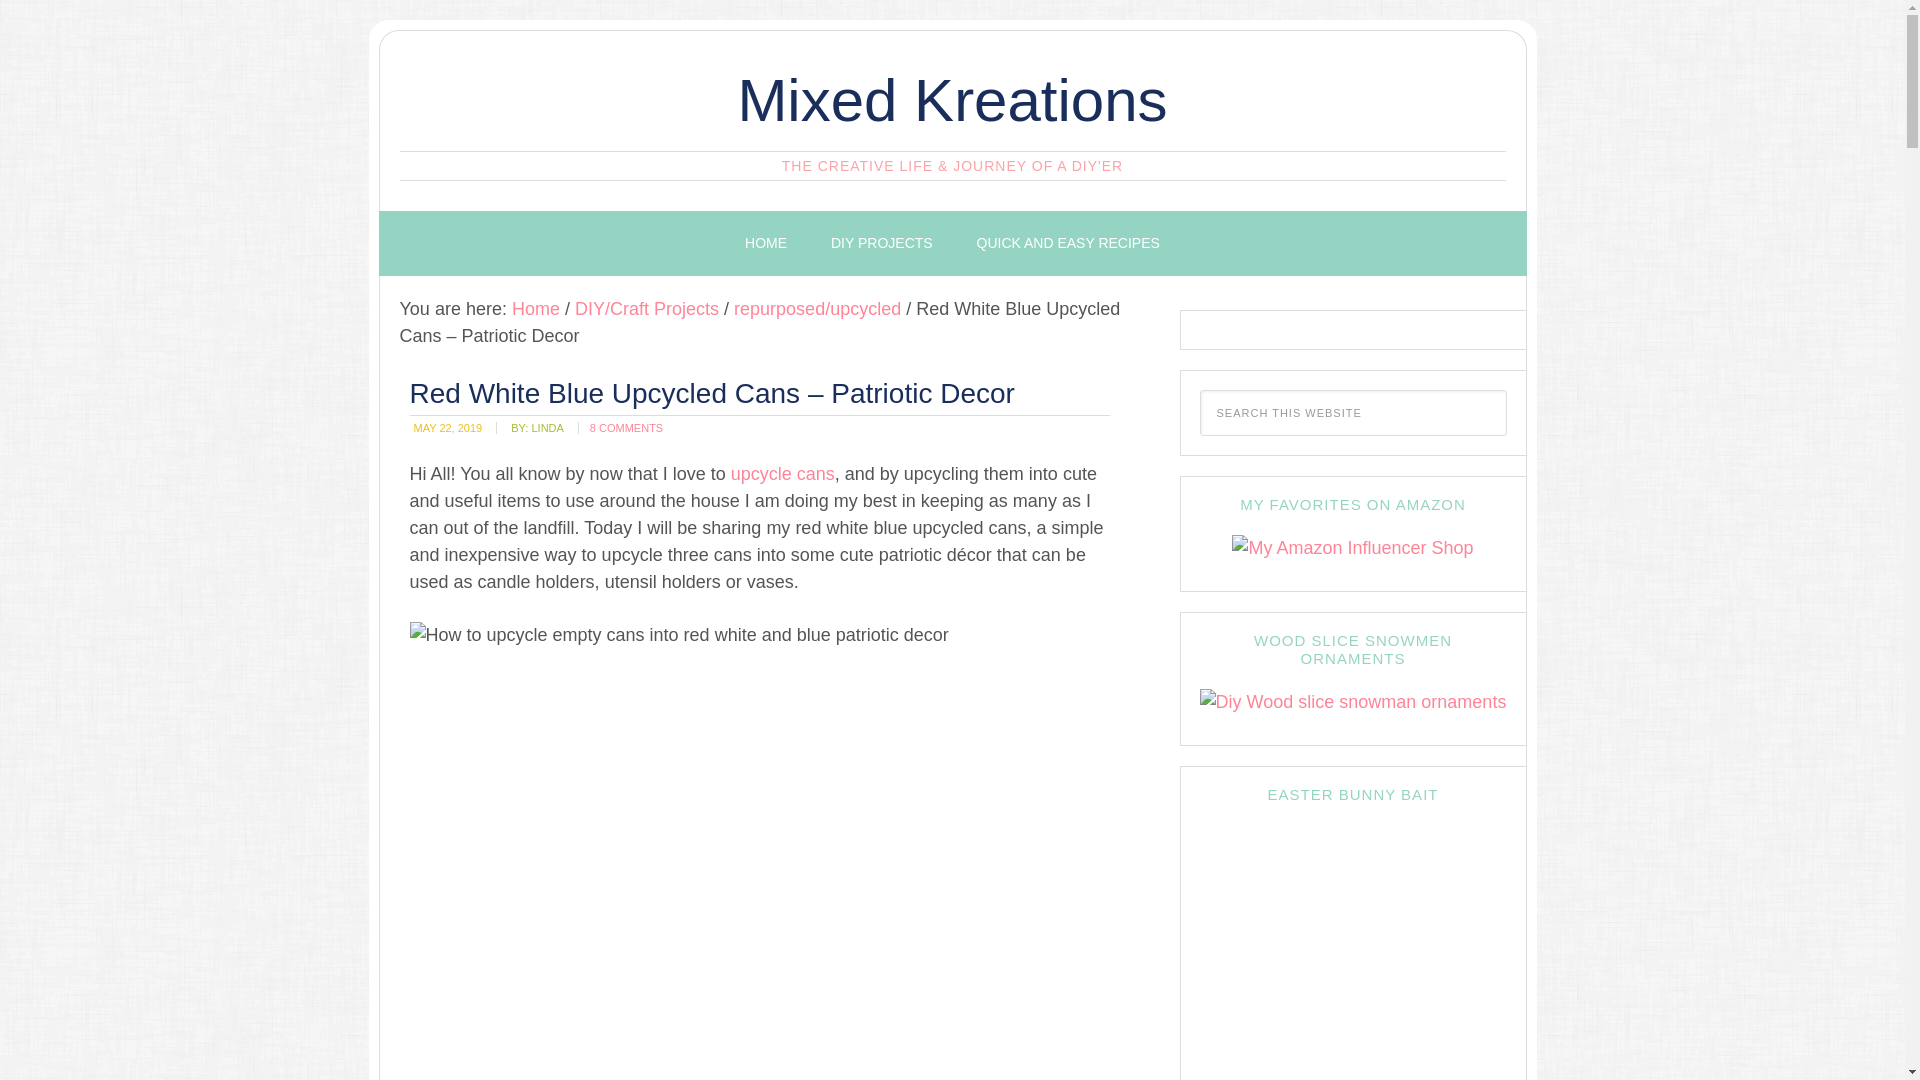 The height and width of the screenshot is (1080, 1920). I want to click on Home, so click(536, 308).